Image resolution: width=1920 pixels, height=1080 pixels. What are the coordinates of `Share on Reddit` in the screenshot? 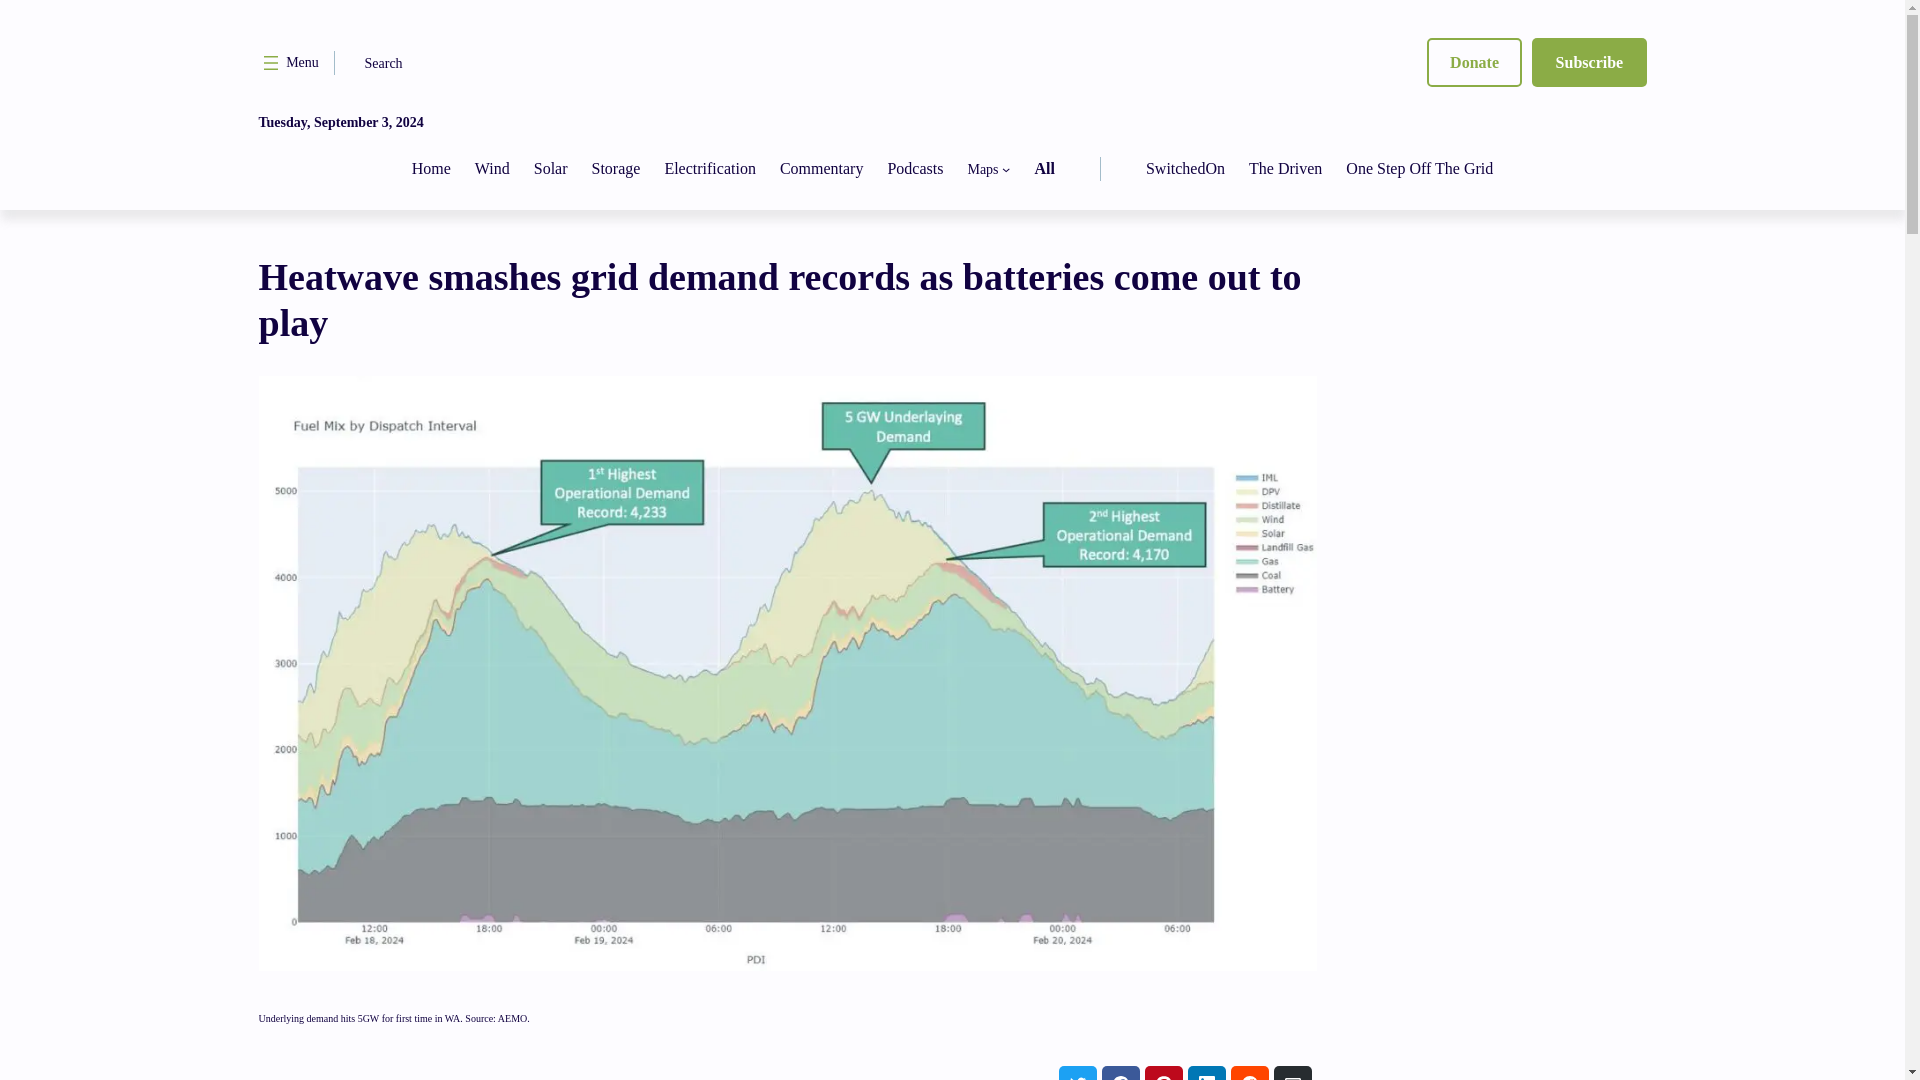 It's located at (1248, 1072).